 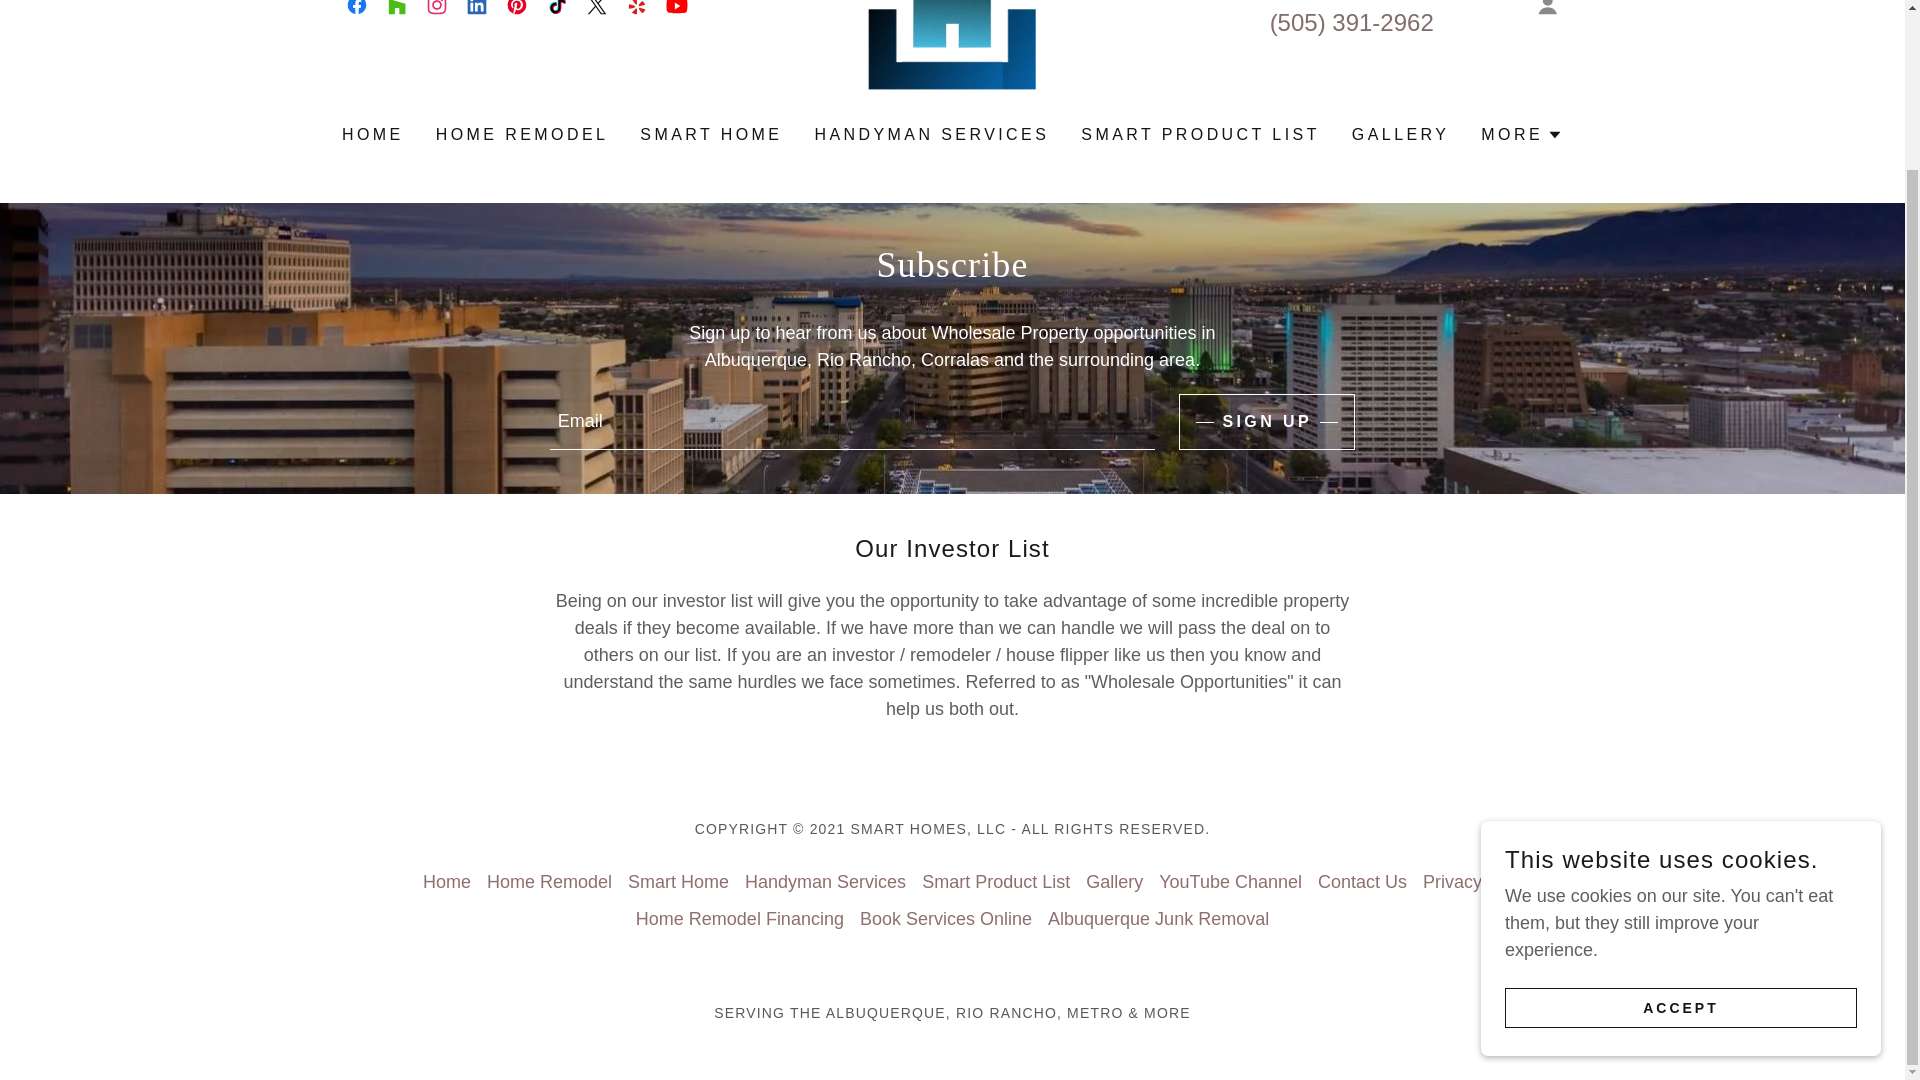 What do you see at coordinates (710, 134) in the screenshot?
I see `SMART HOME` at bounding box center [710, 134].